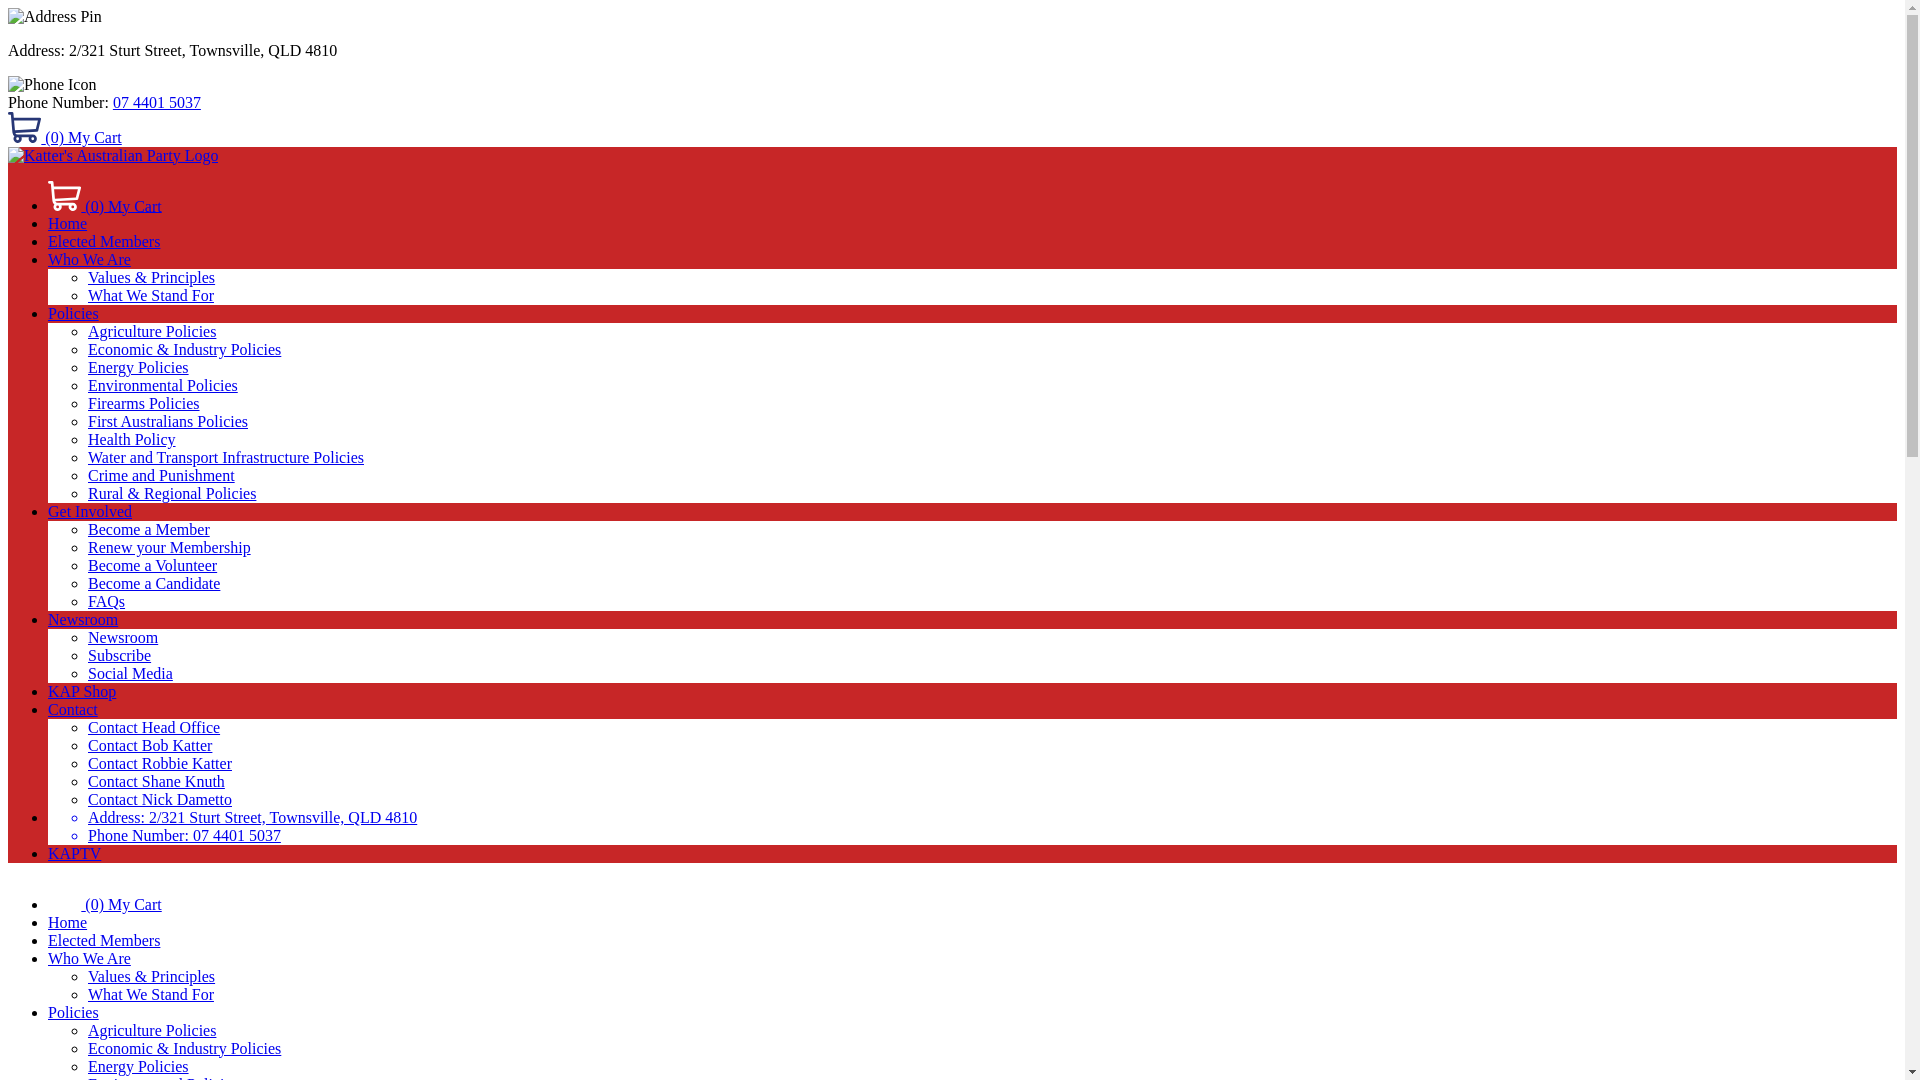  Describe the element at coordinates (104, 242) in the screenshot. I see `Elected Members` at that location.